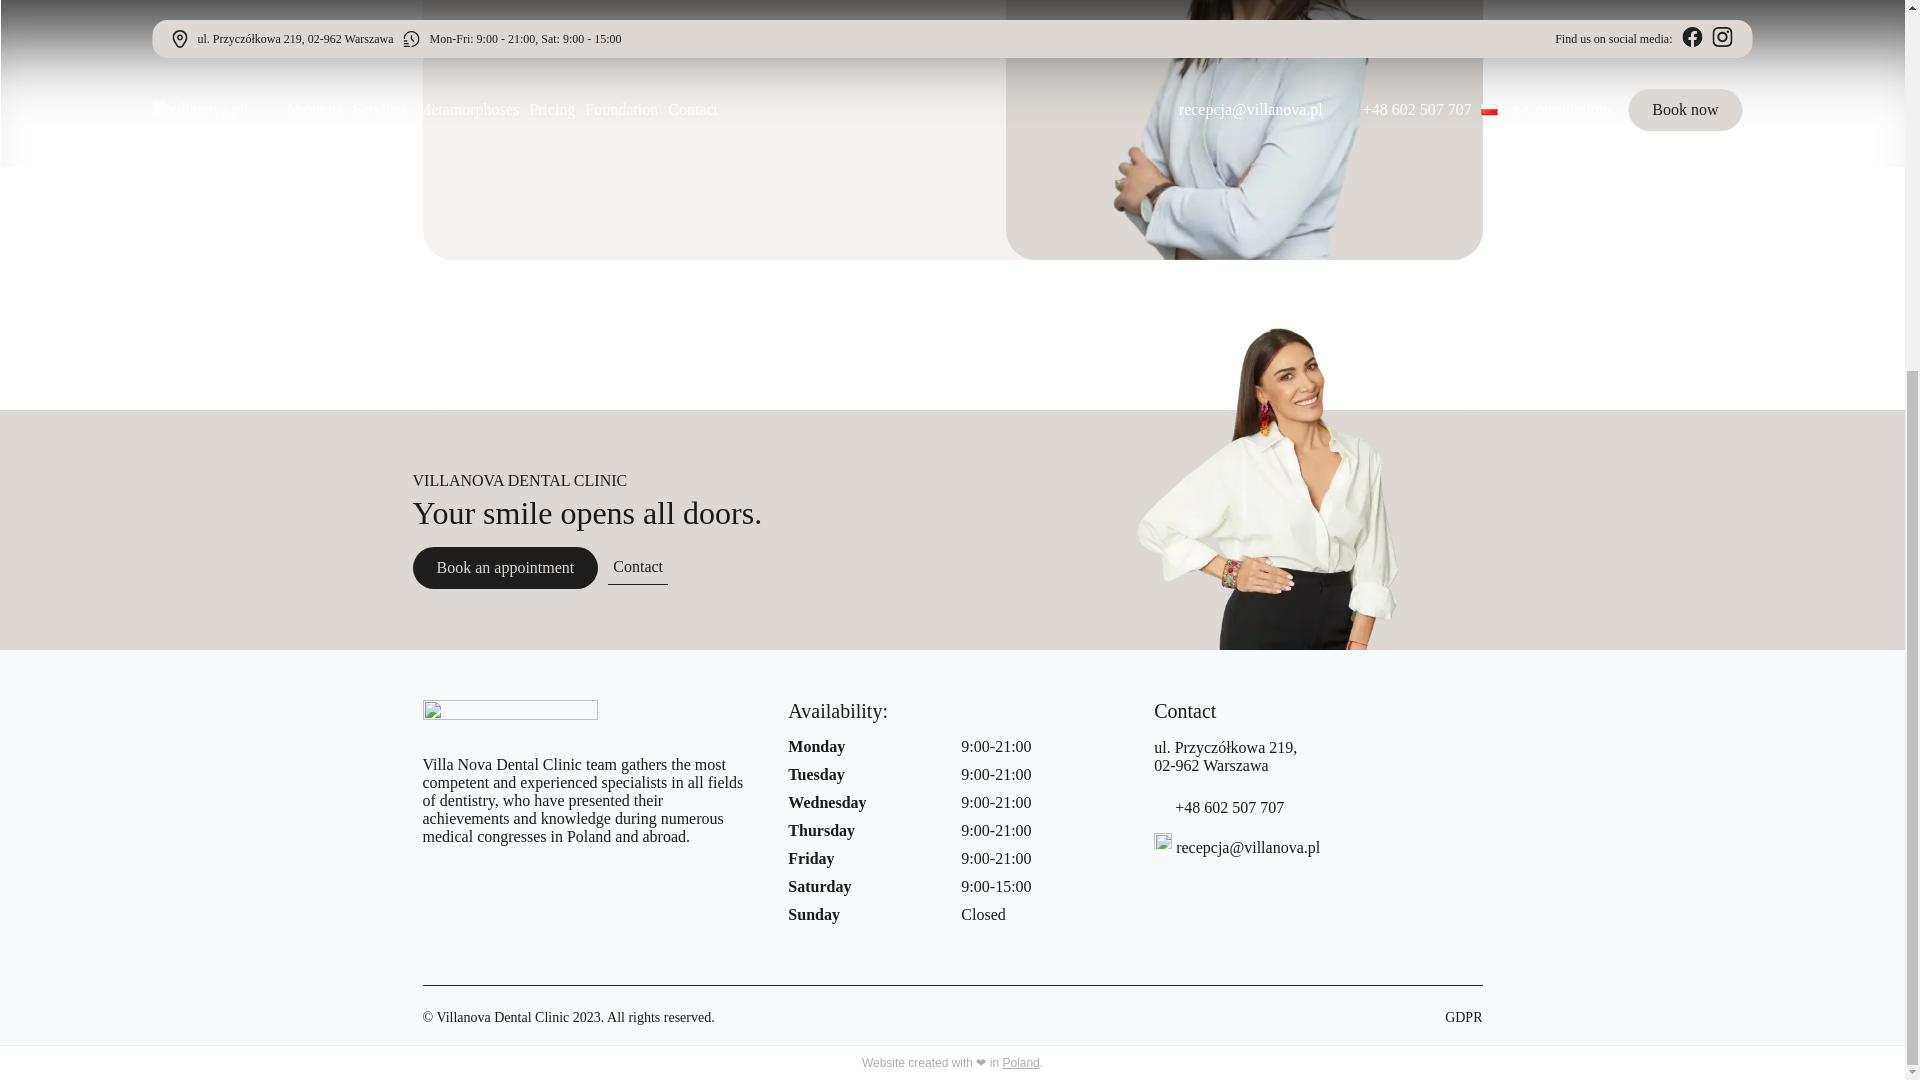 The width and height of the screenshot is (1920, 1080). What do you see at coordinates (638, 567) in the screenshot?
I see `Contact` at bounding box center [638, 567].